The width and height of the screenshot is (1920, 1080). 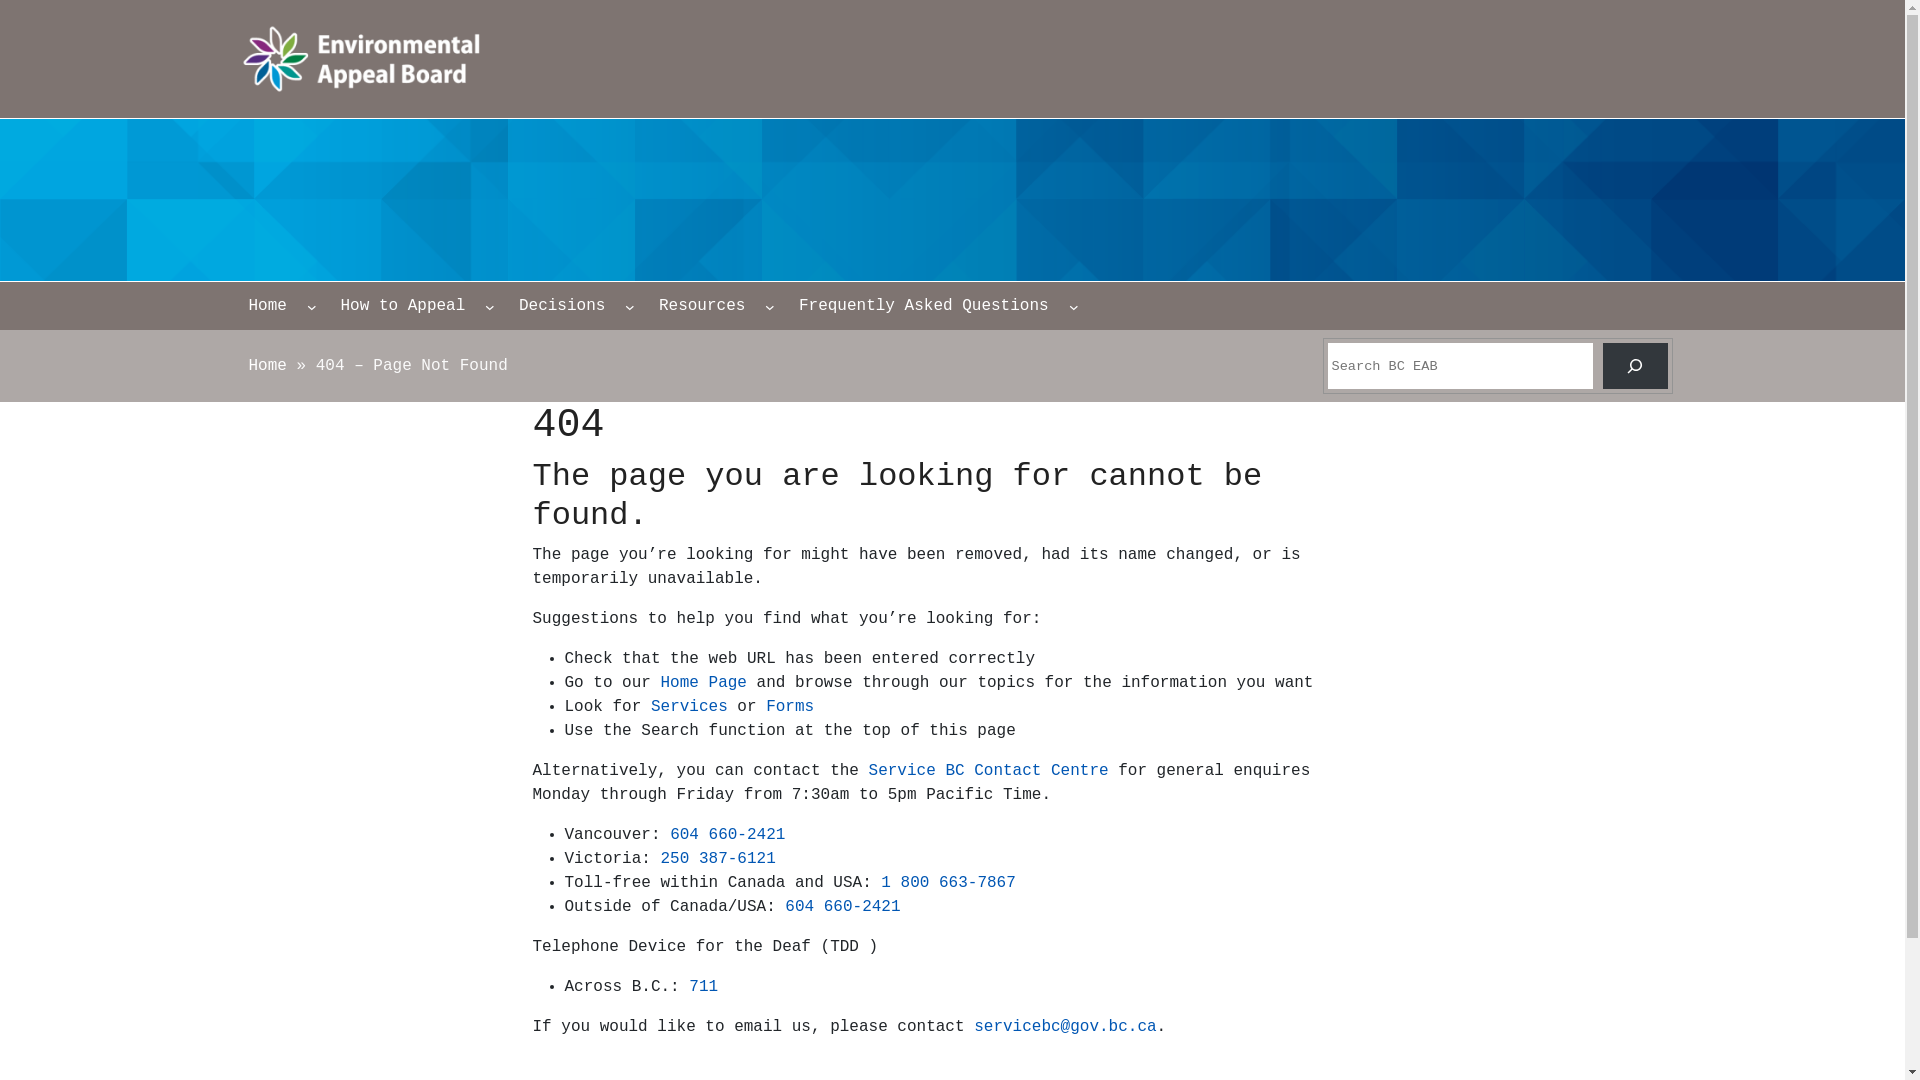 What do you see at coordinates (790, 707) in the screenshot?
I see `Forms` at bounding box center [790, 707].